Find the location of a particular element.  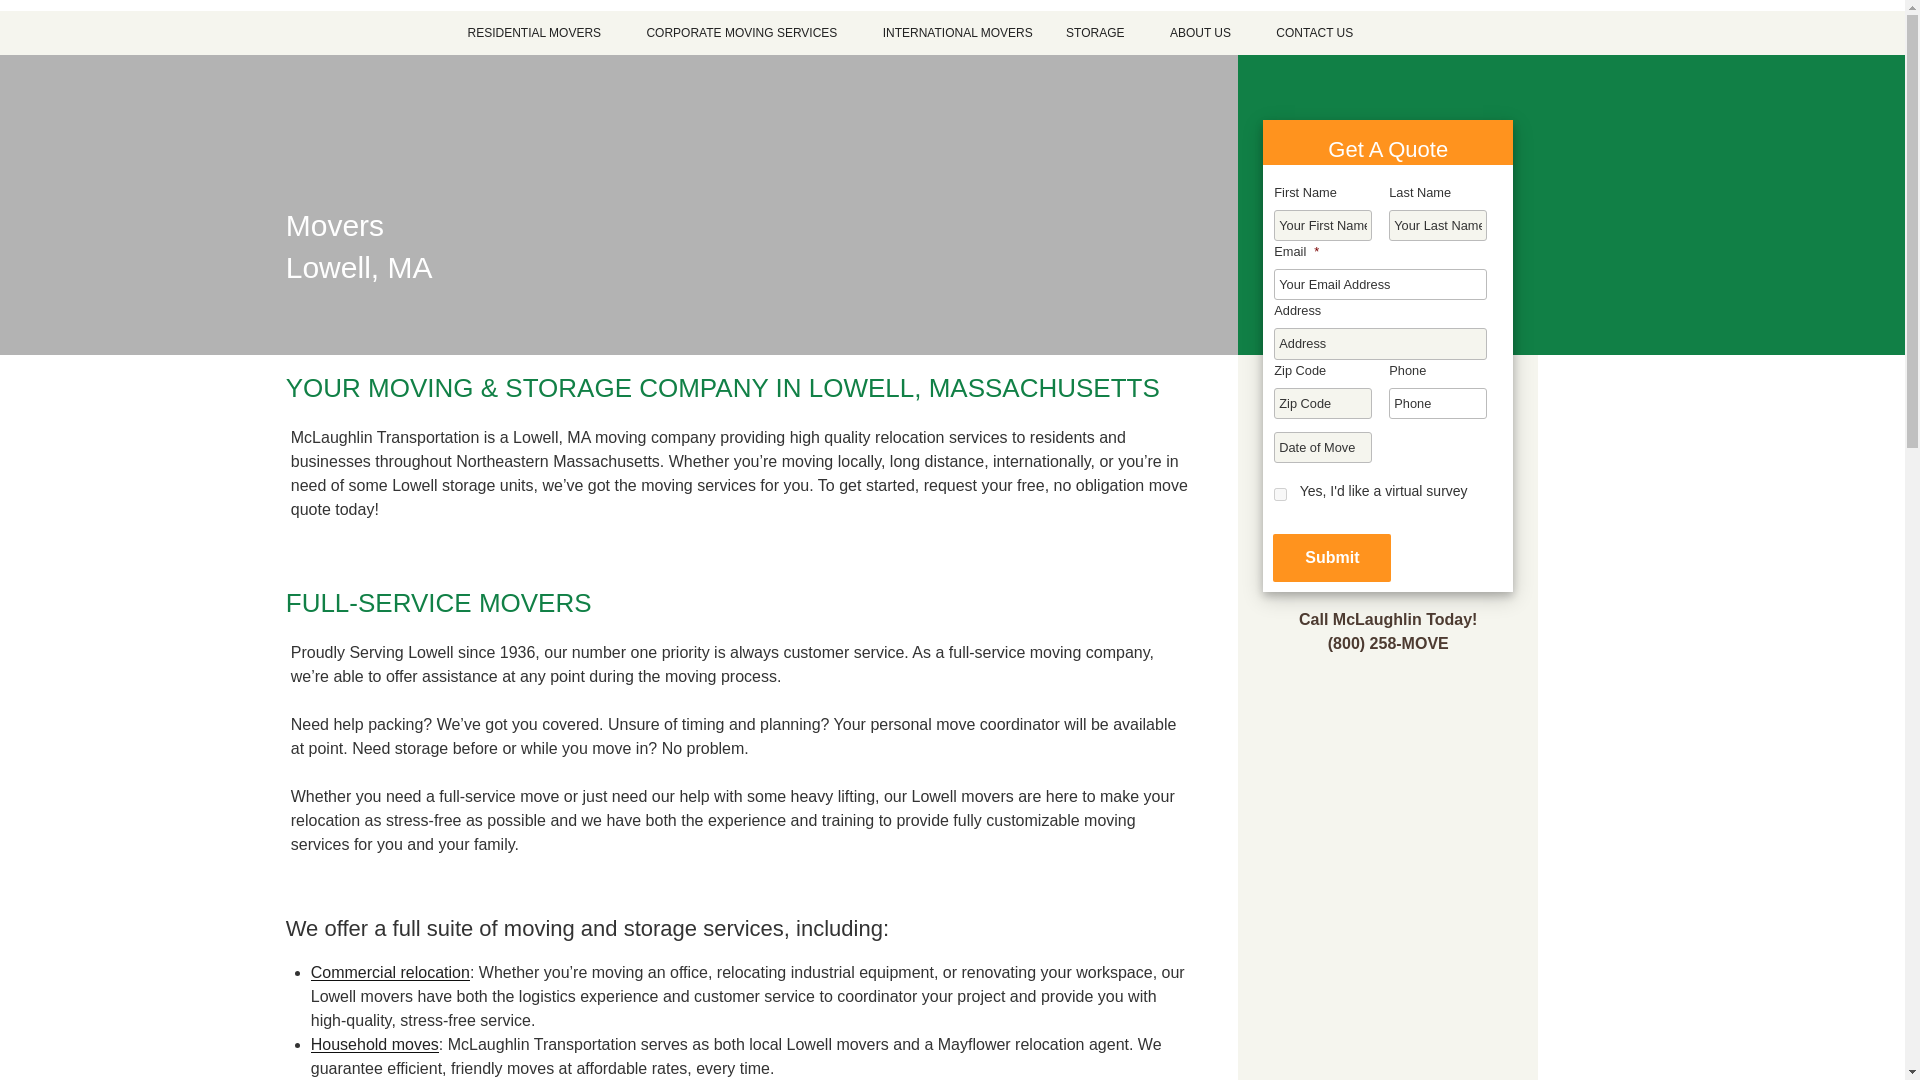

Commercial relocation is located at coordinates (390, 972).